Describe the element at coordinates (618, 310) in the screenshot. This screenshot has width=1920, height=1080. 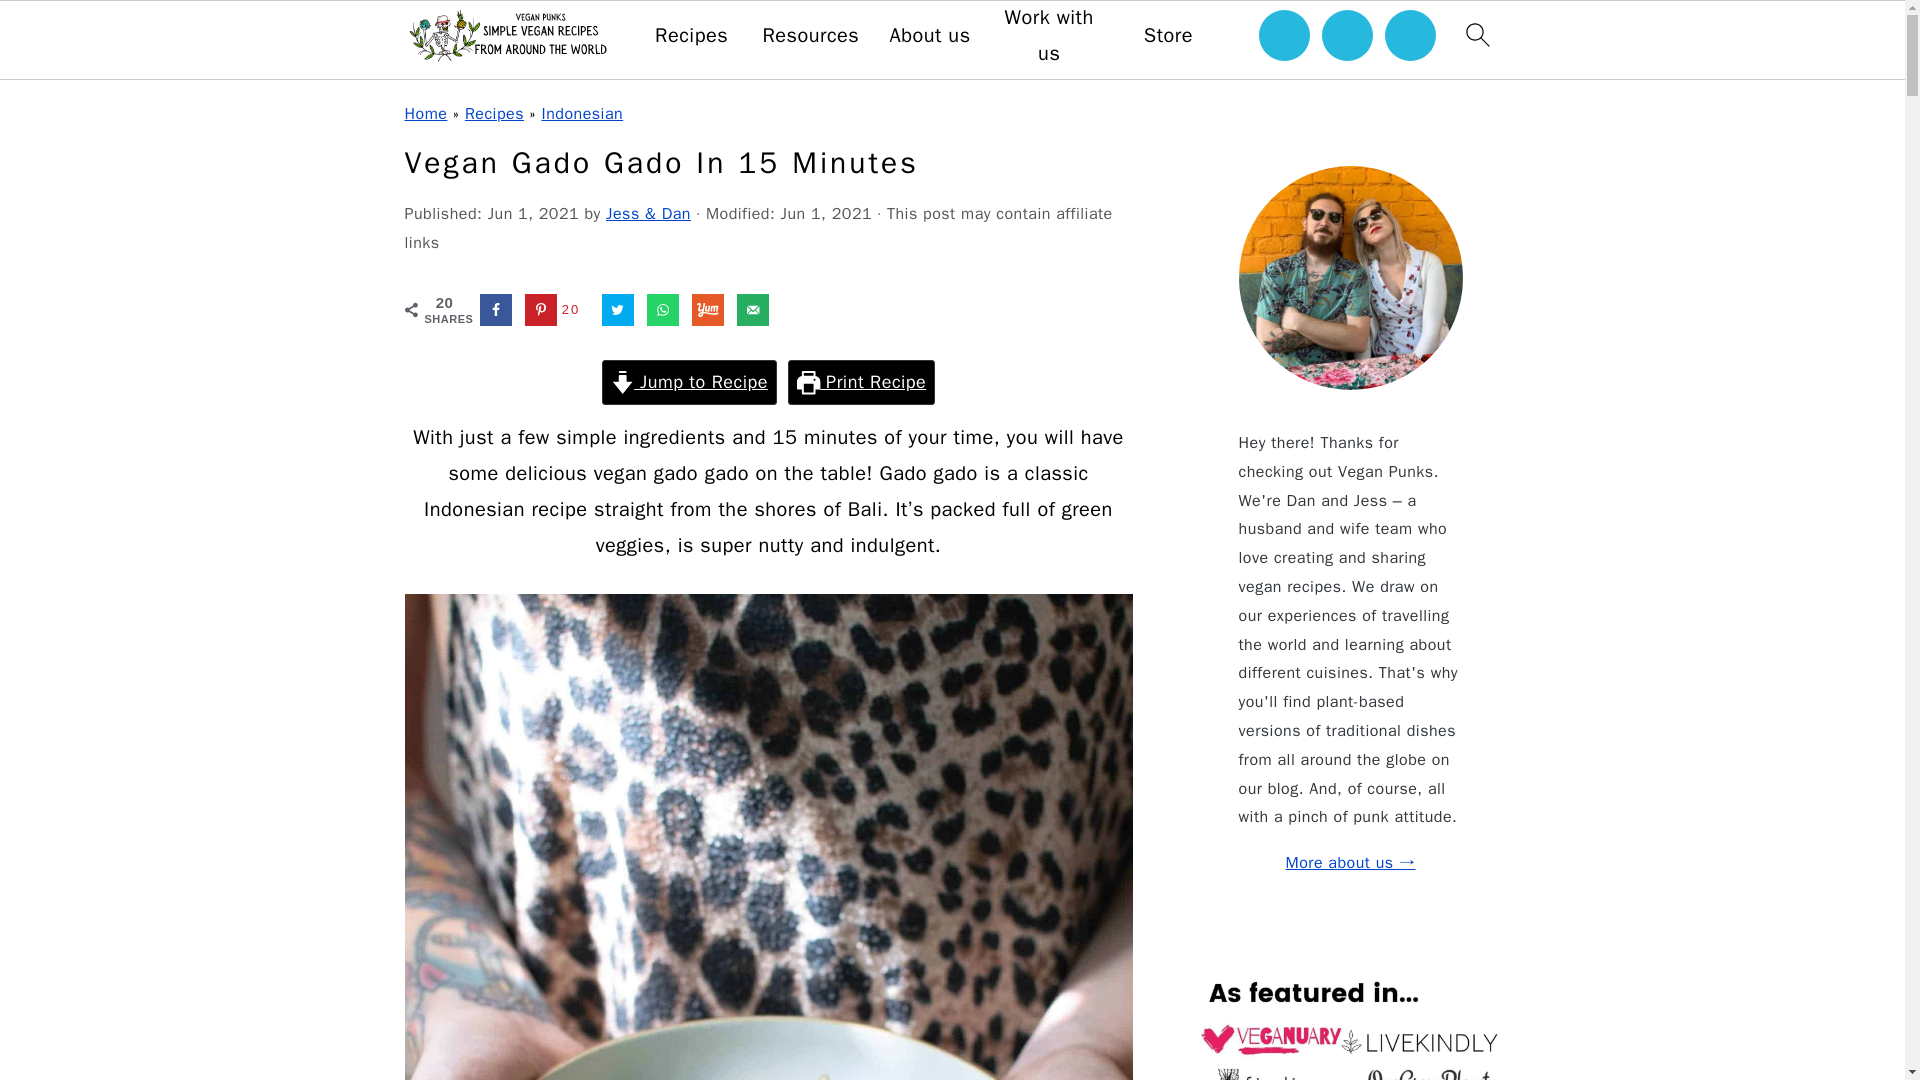
I see `Share on Twitter` at that location.